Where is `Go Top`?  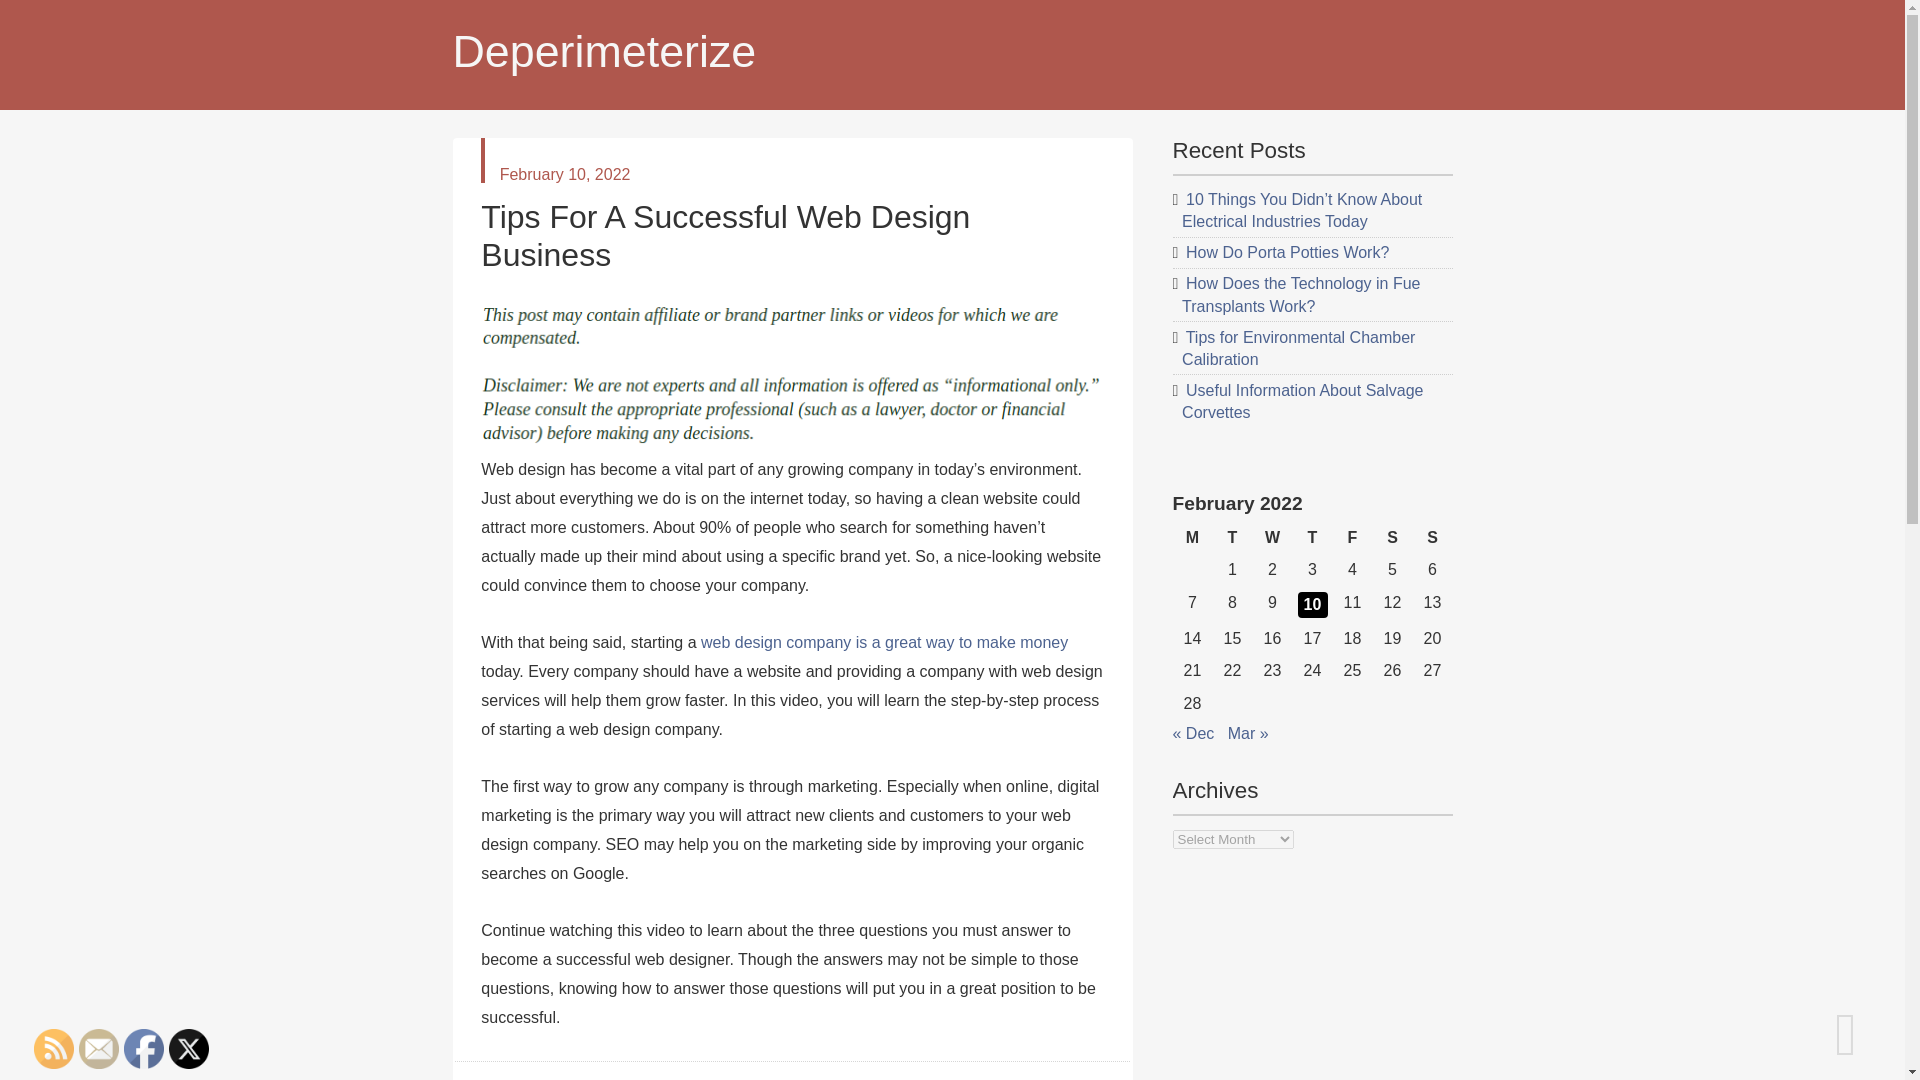 Go Top is located at coordinates (1865, 1010).